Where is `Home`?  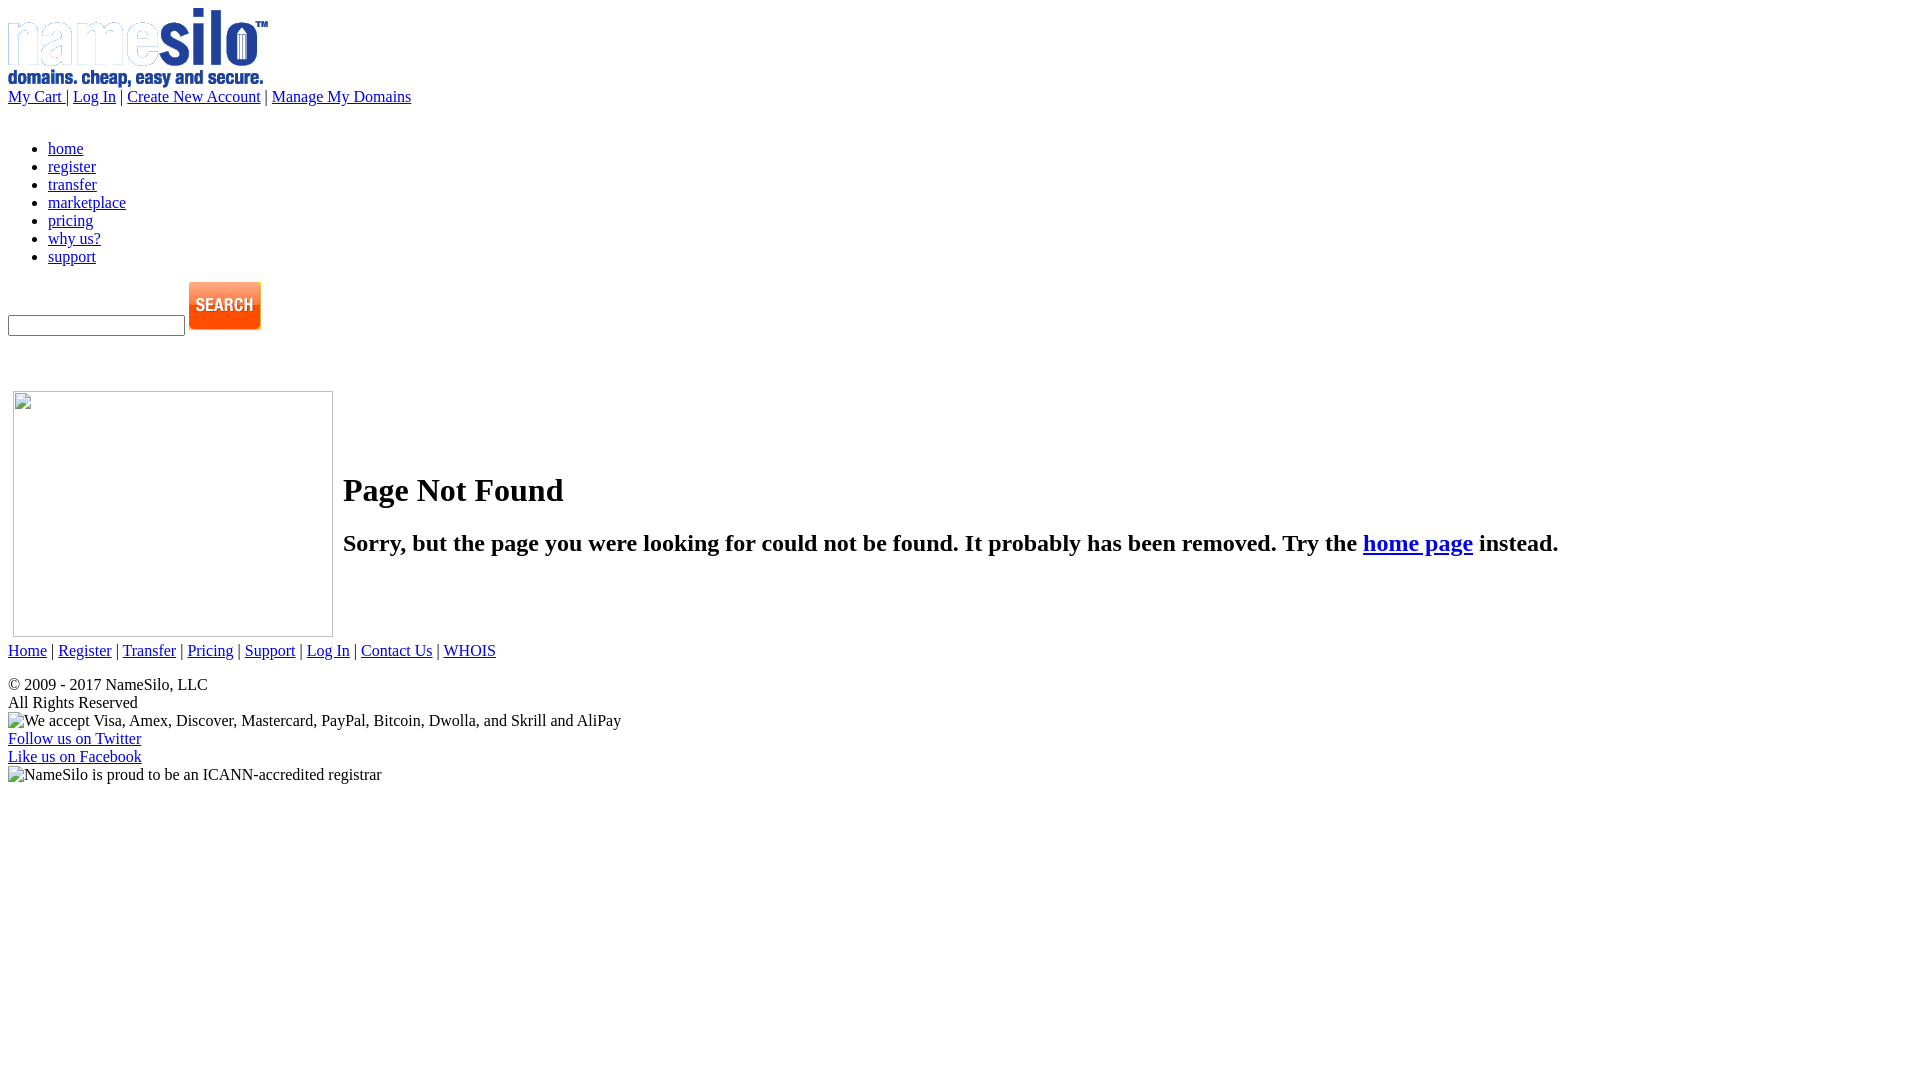
Home is located at coordinates (28, 650).